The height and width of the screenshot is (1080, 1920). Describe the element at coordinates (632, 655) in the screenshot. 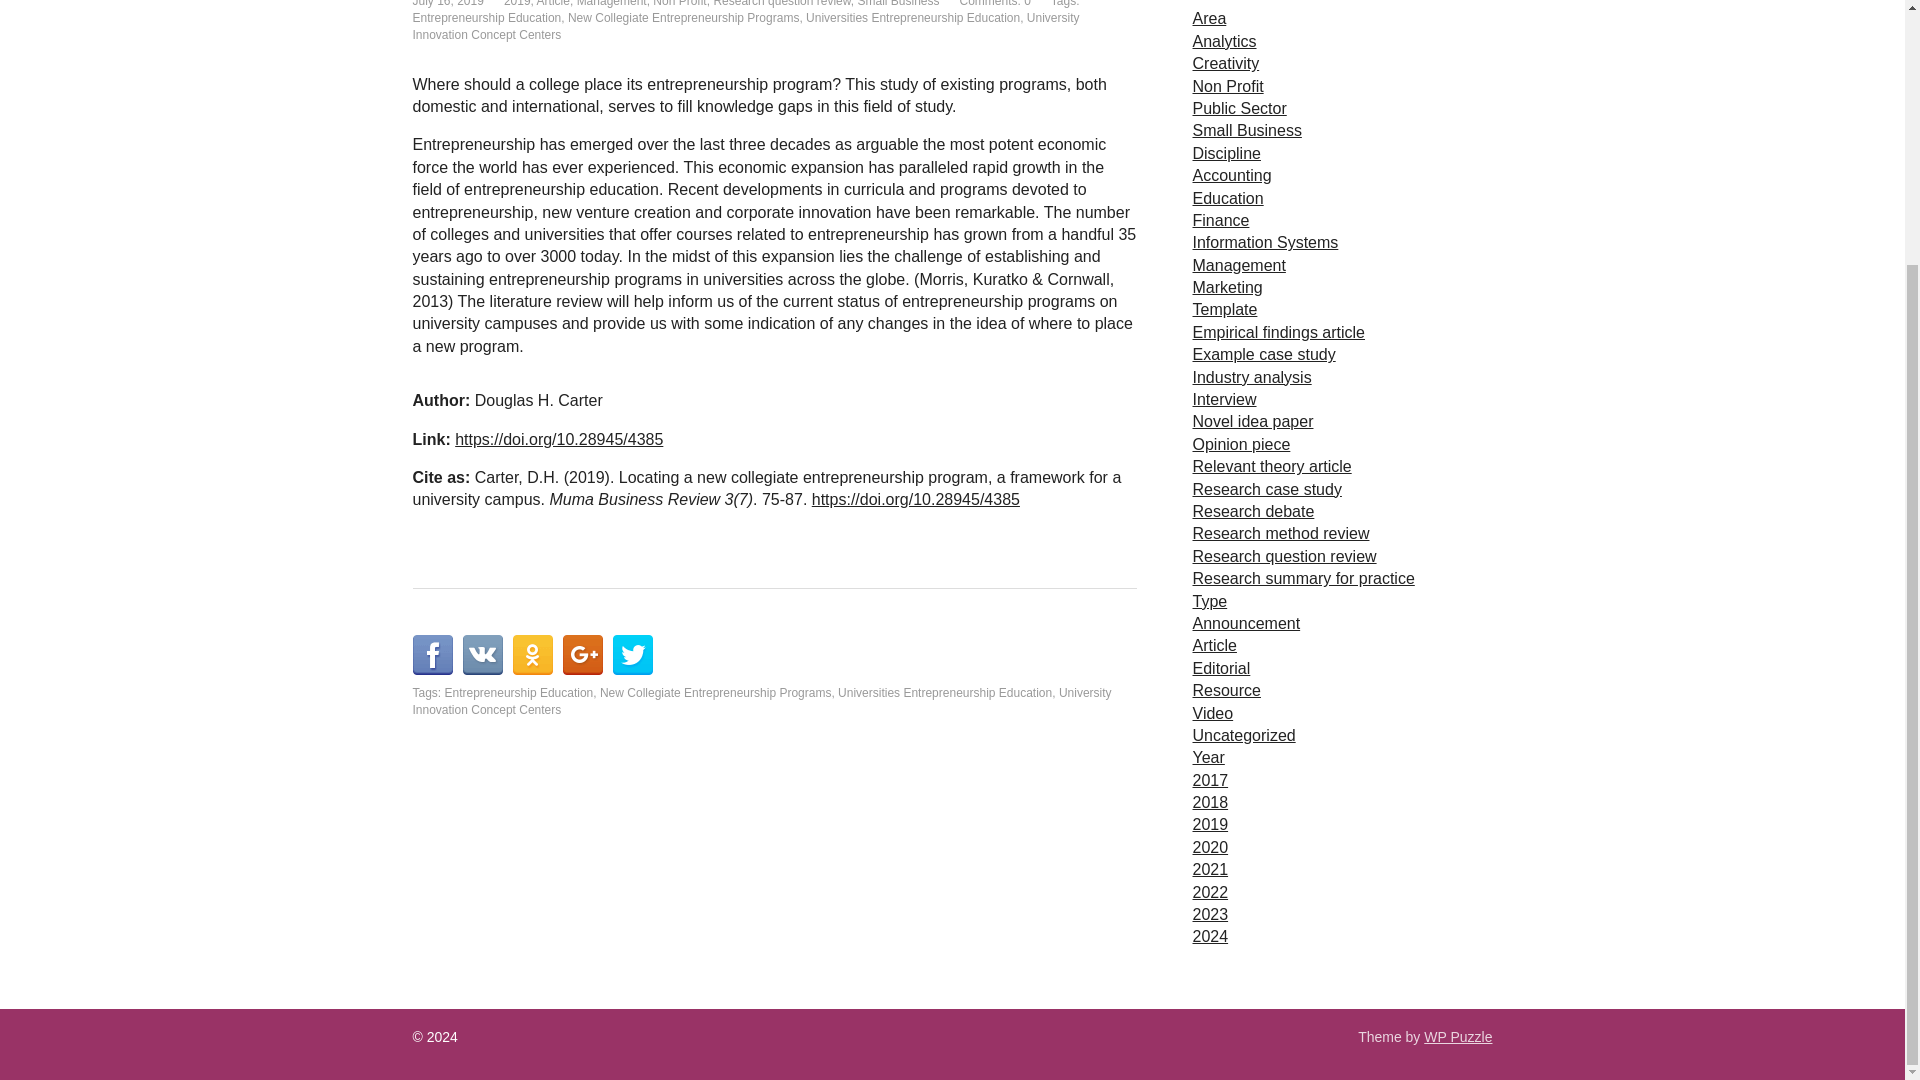

I see `Share in Twitter` at that location.